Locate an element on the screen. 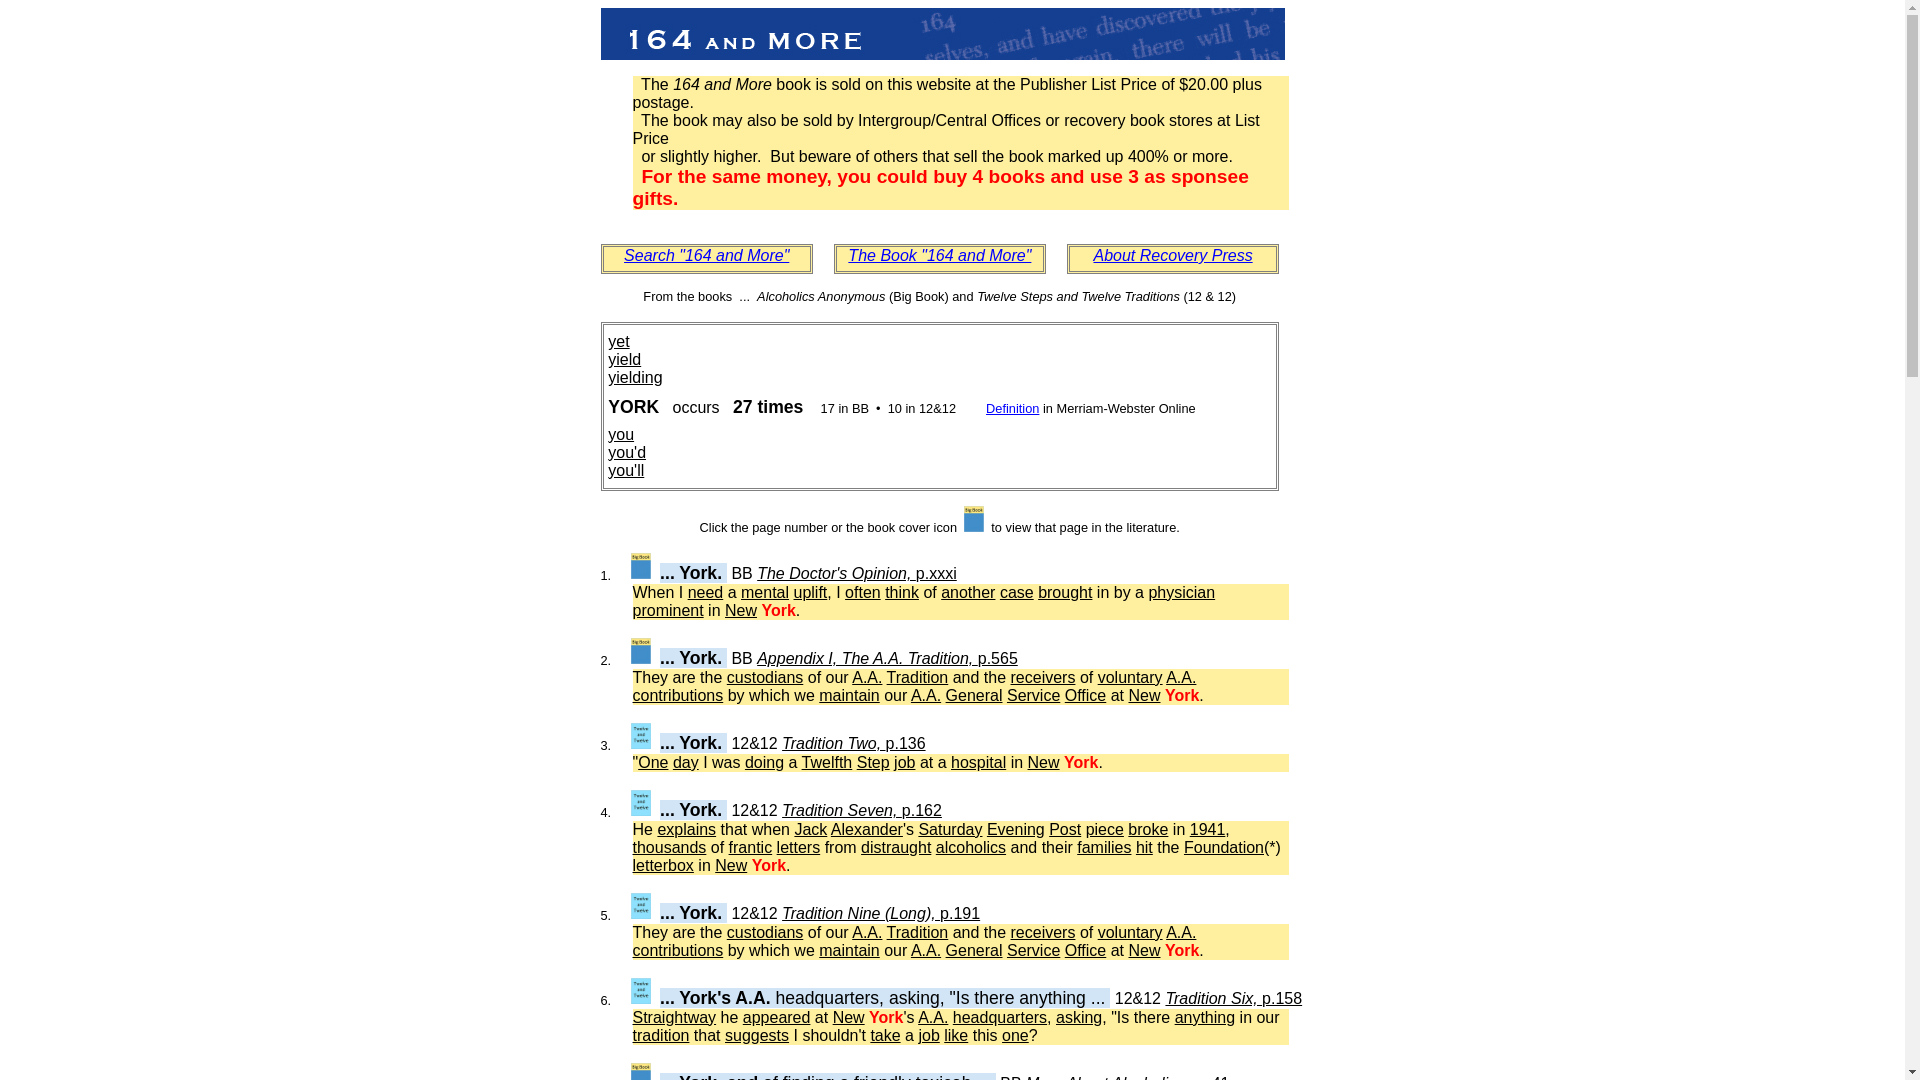 The image size is (1920, 1080). Tradition Two, p.136 is located at coordinates (854, 744).